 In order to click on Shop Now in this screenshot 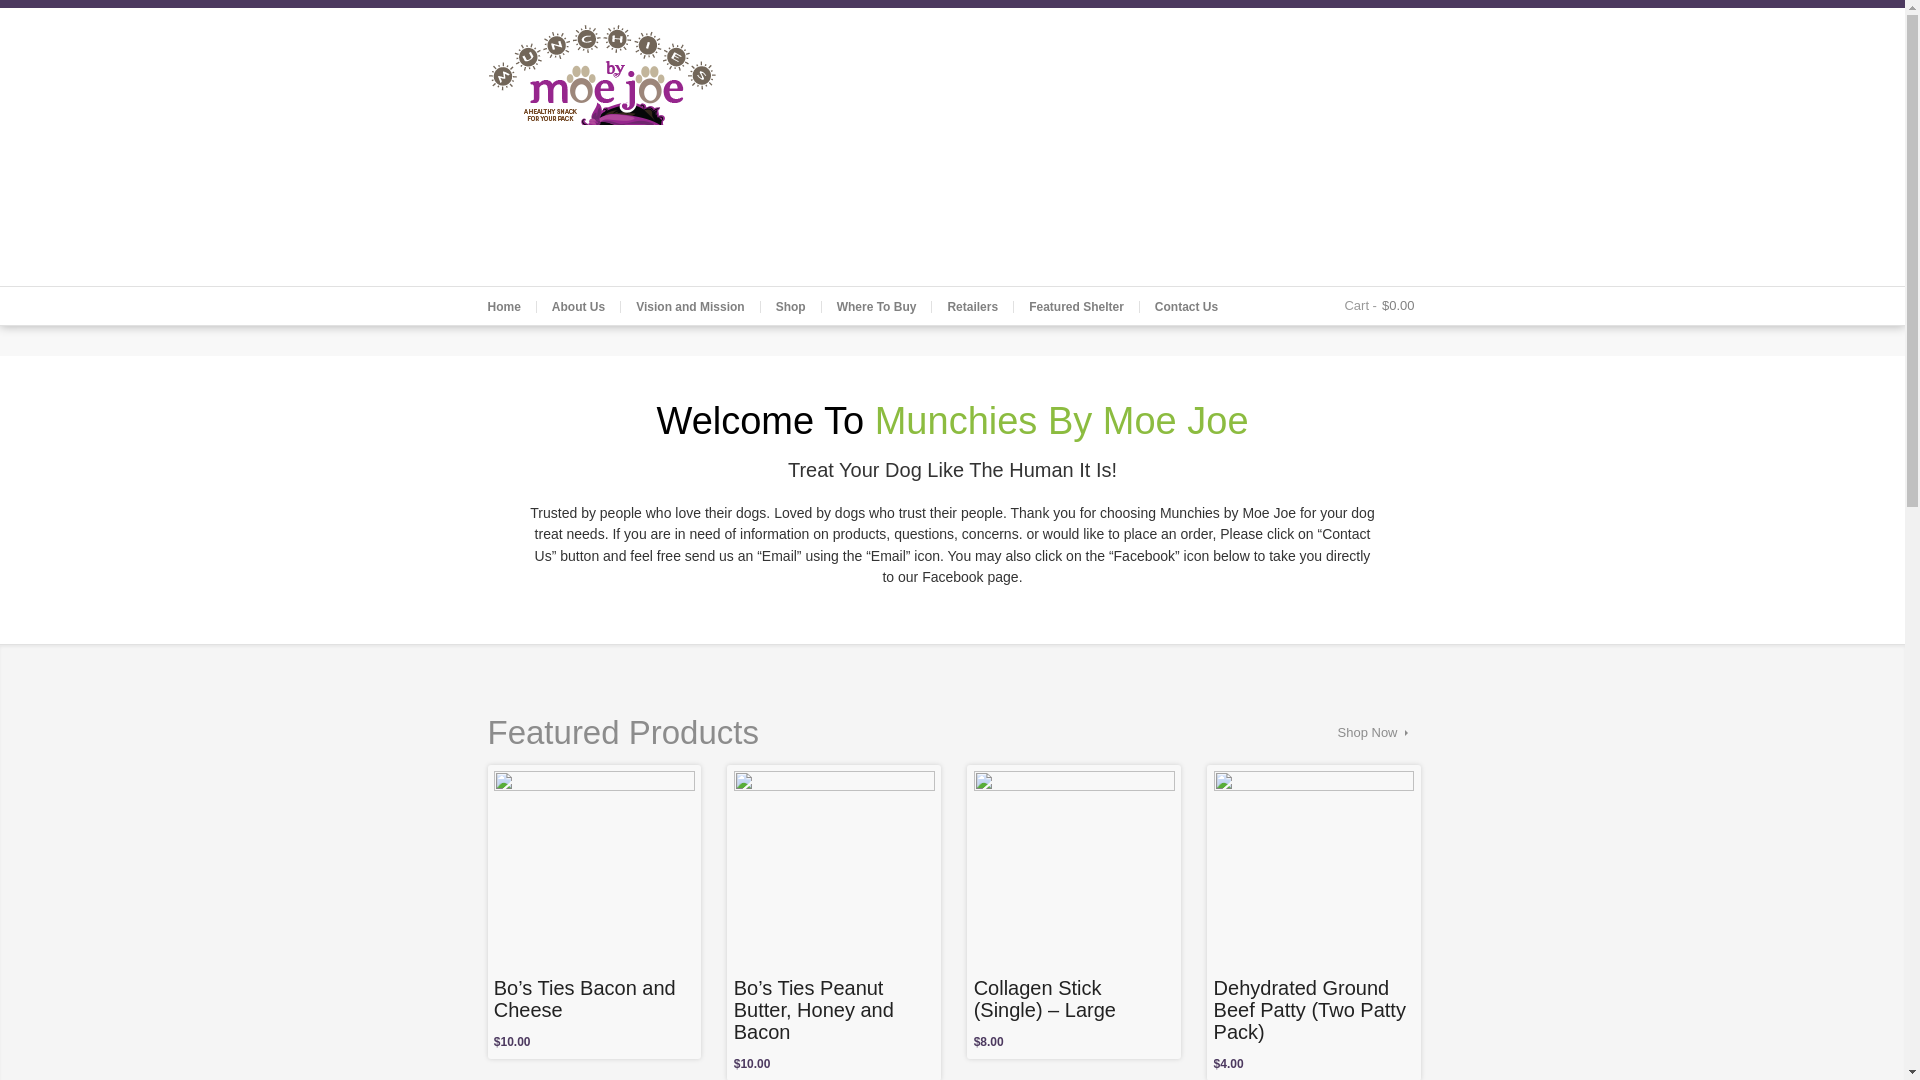, I will do `click(1378, 732)`.